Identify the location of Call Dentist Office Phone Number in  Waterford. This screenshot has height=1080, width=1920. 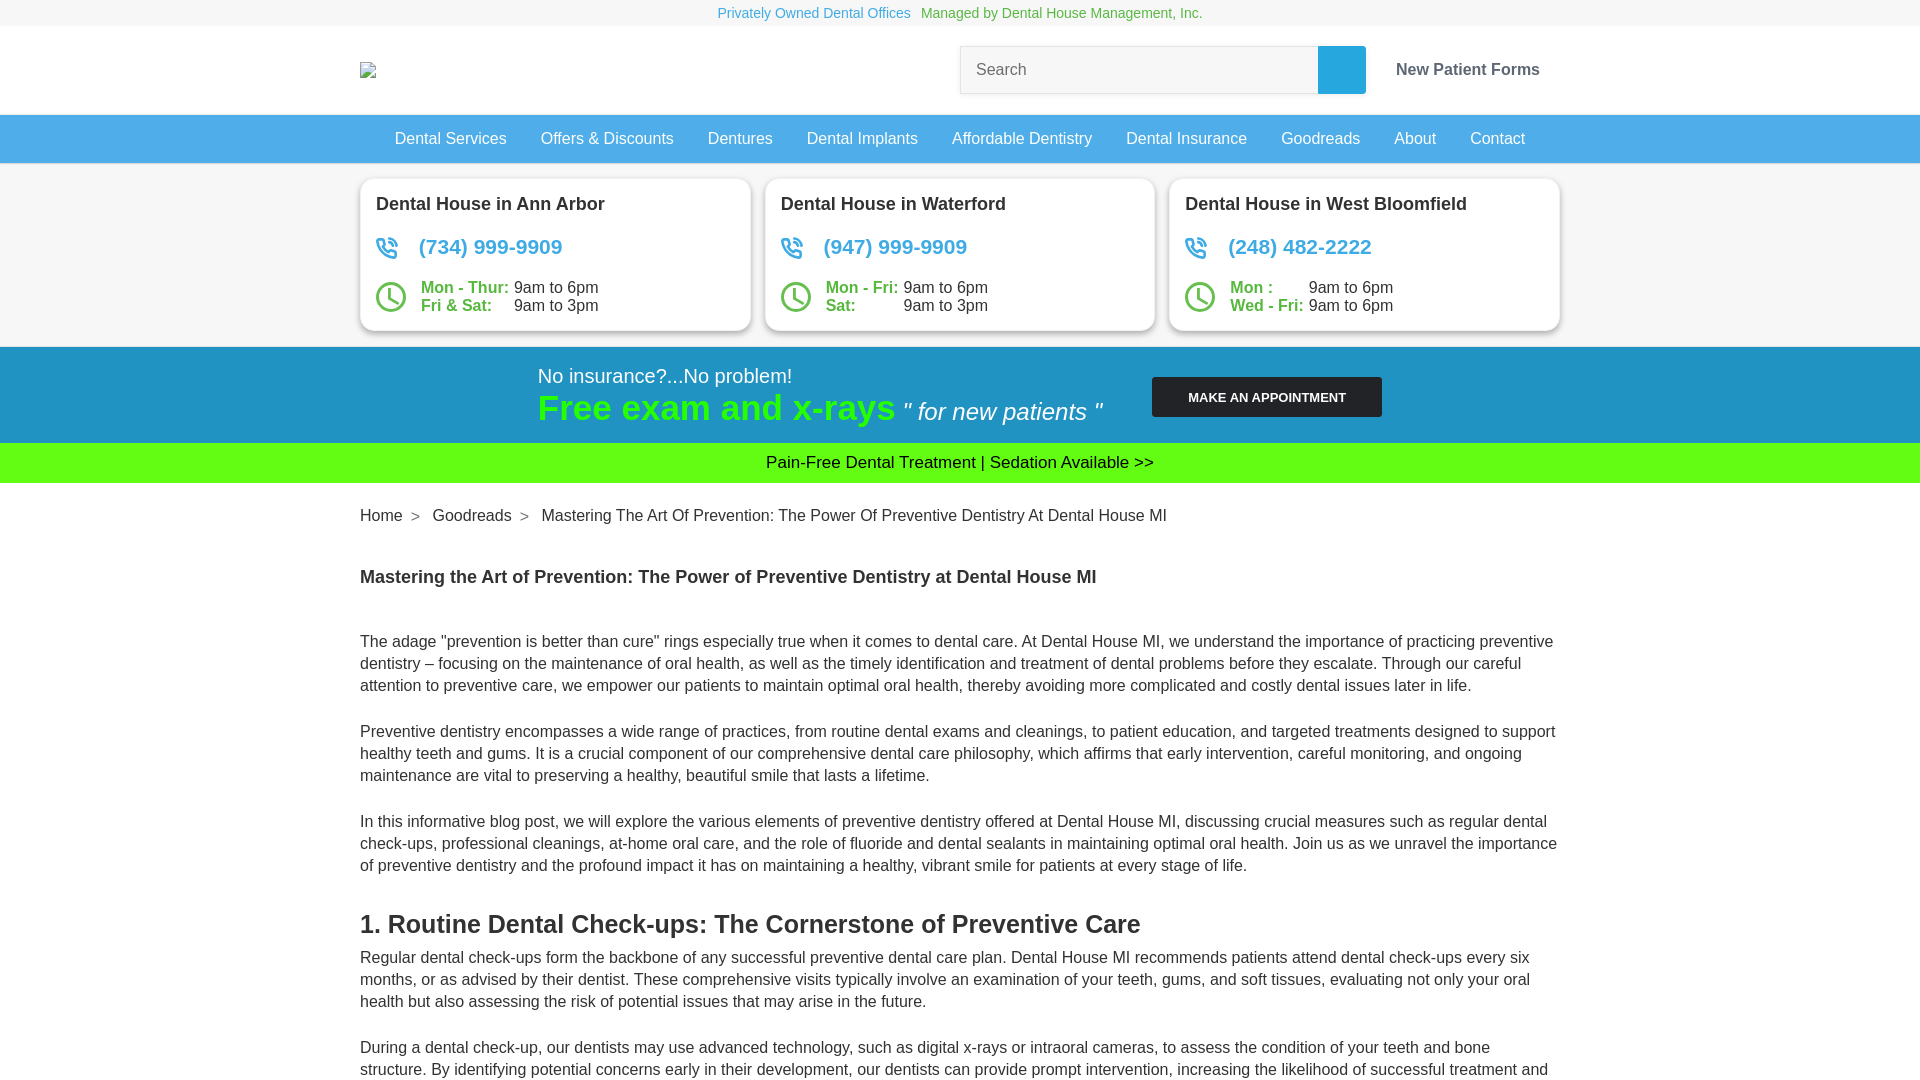
(960, 247).